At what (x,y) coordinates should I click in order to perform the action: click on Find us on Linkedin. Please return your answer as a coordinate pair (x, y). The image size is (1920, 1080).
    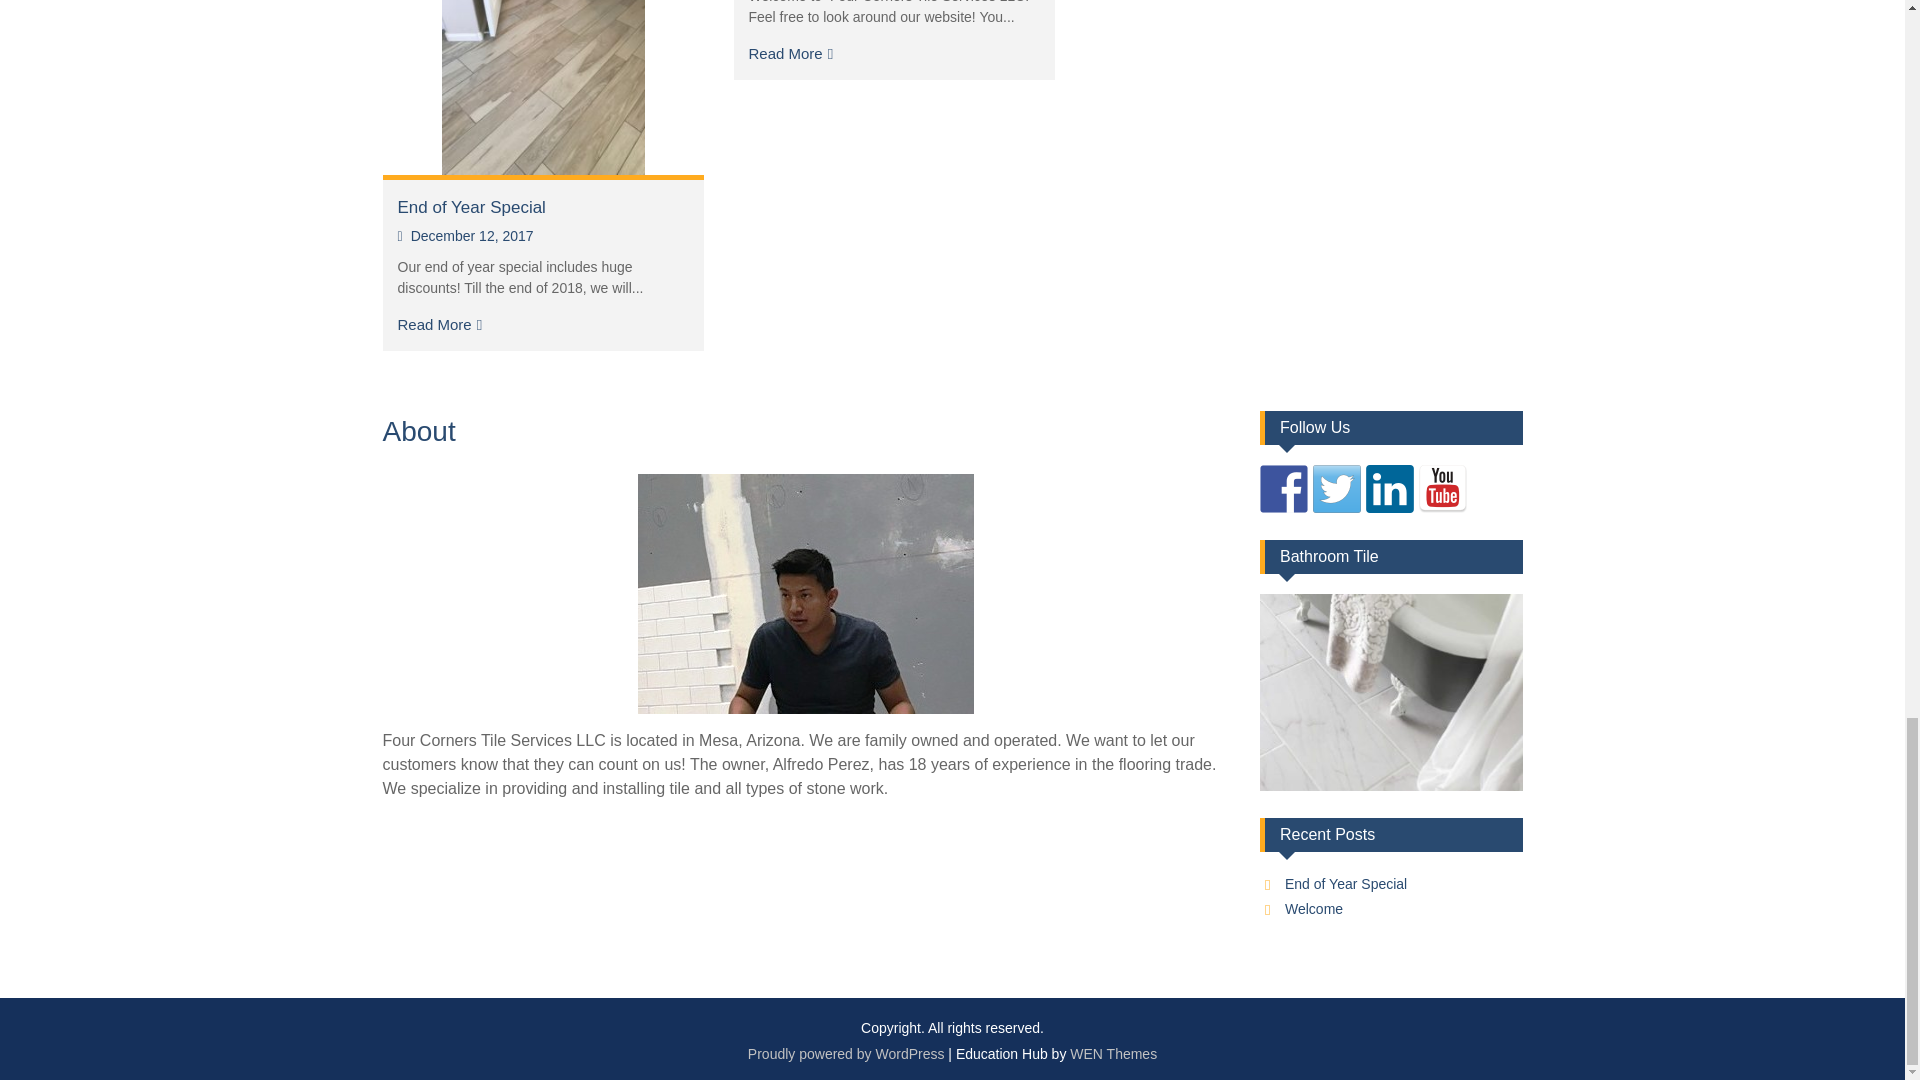
    Looking at the image, I should click on (1389, 489).